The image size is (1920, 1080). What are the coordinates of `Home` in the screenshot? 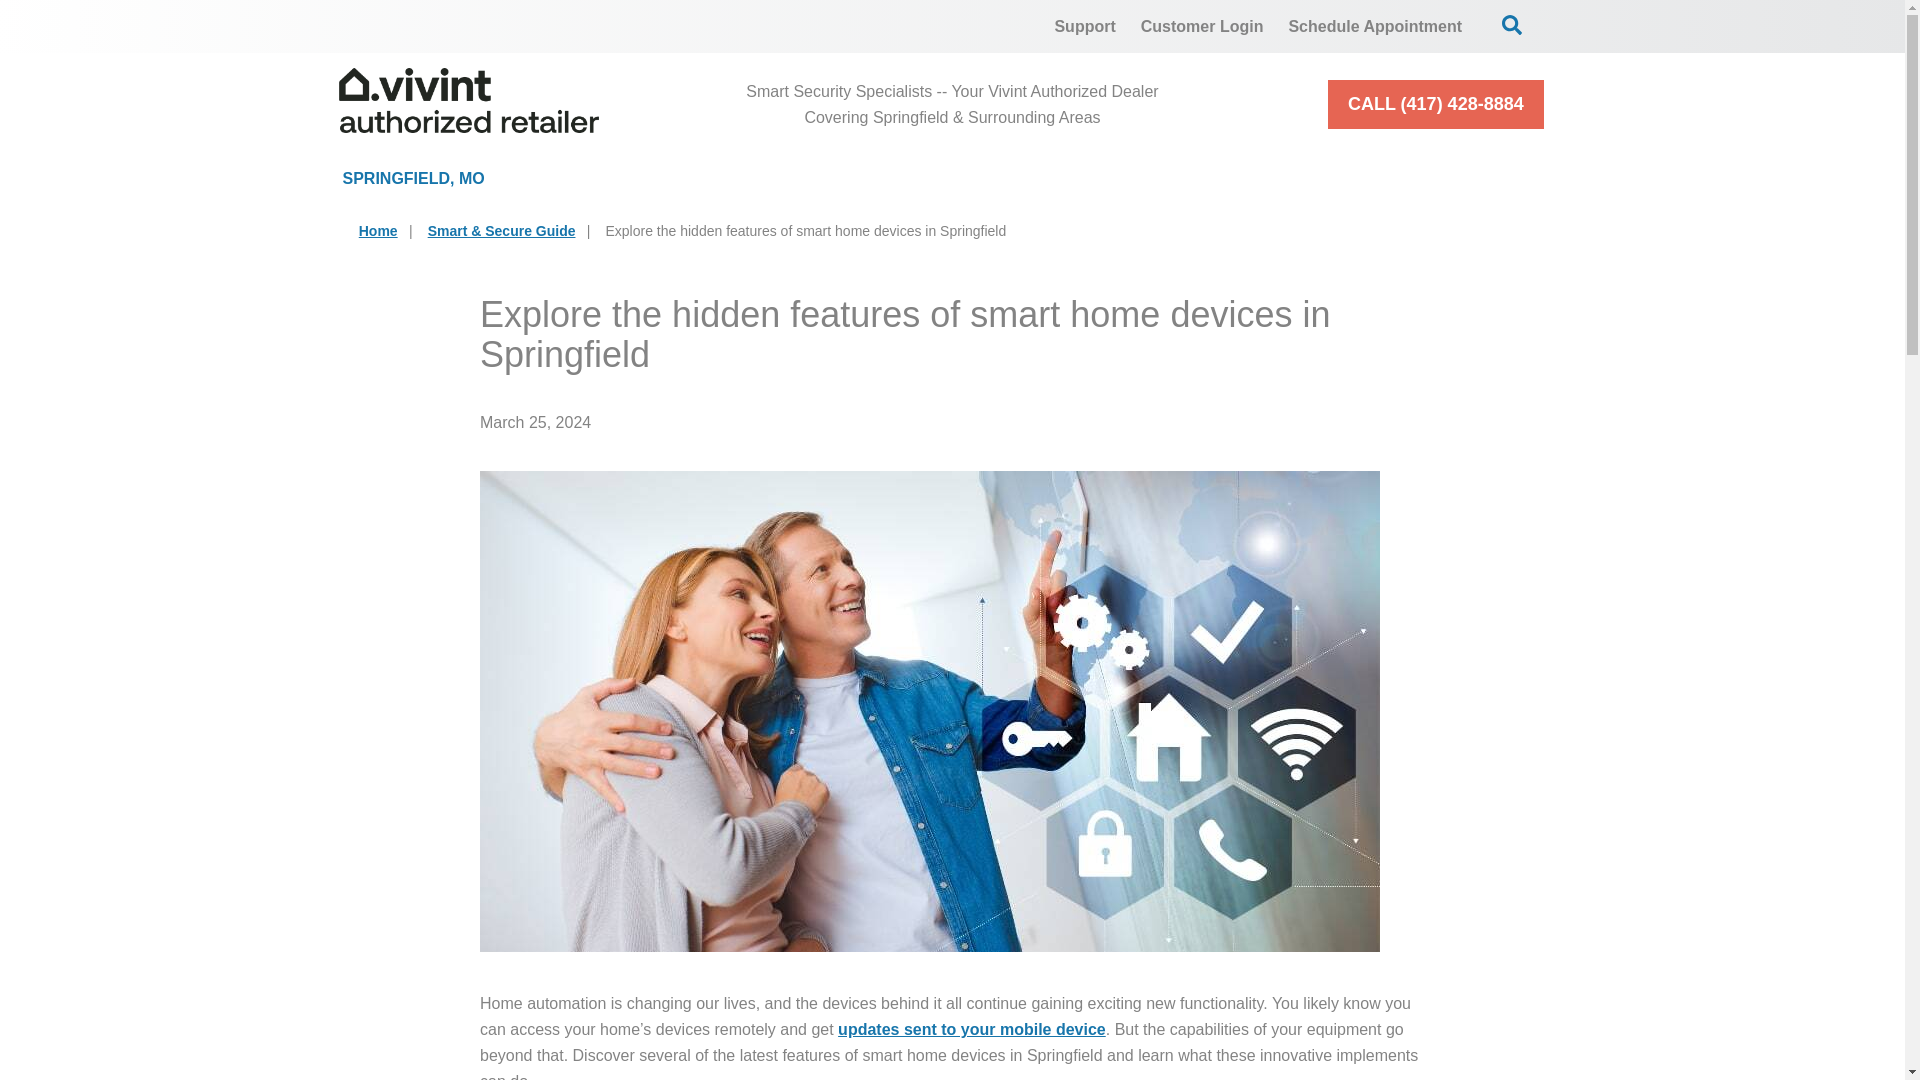 It's located at (378, 230).